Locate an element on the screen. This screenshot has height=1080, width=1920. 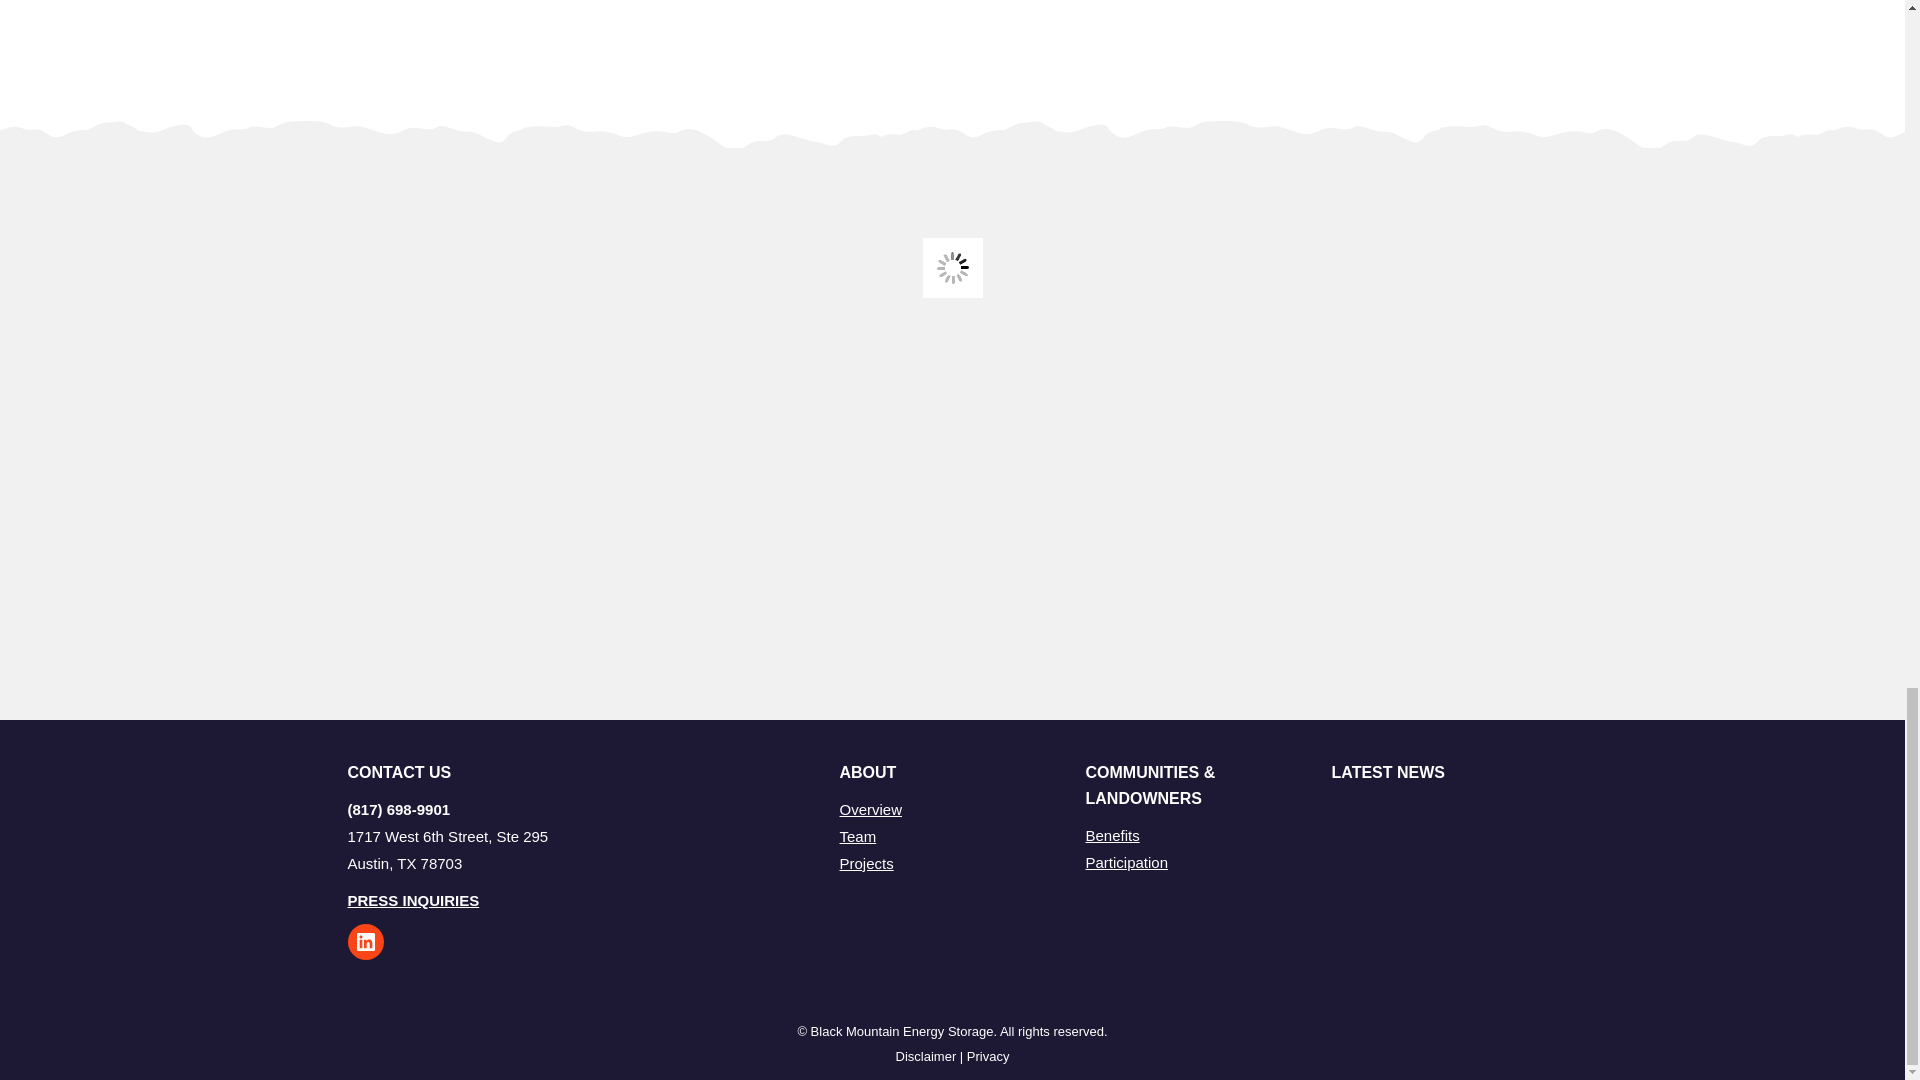
Projects is located at coordinates (867, 863).